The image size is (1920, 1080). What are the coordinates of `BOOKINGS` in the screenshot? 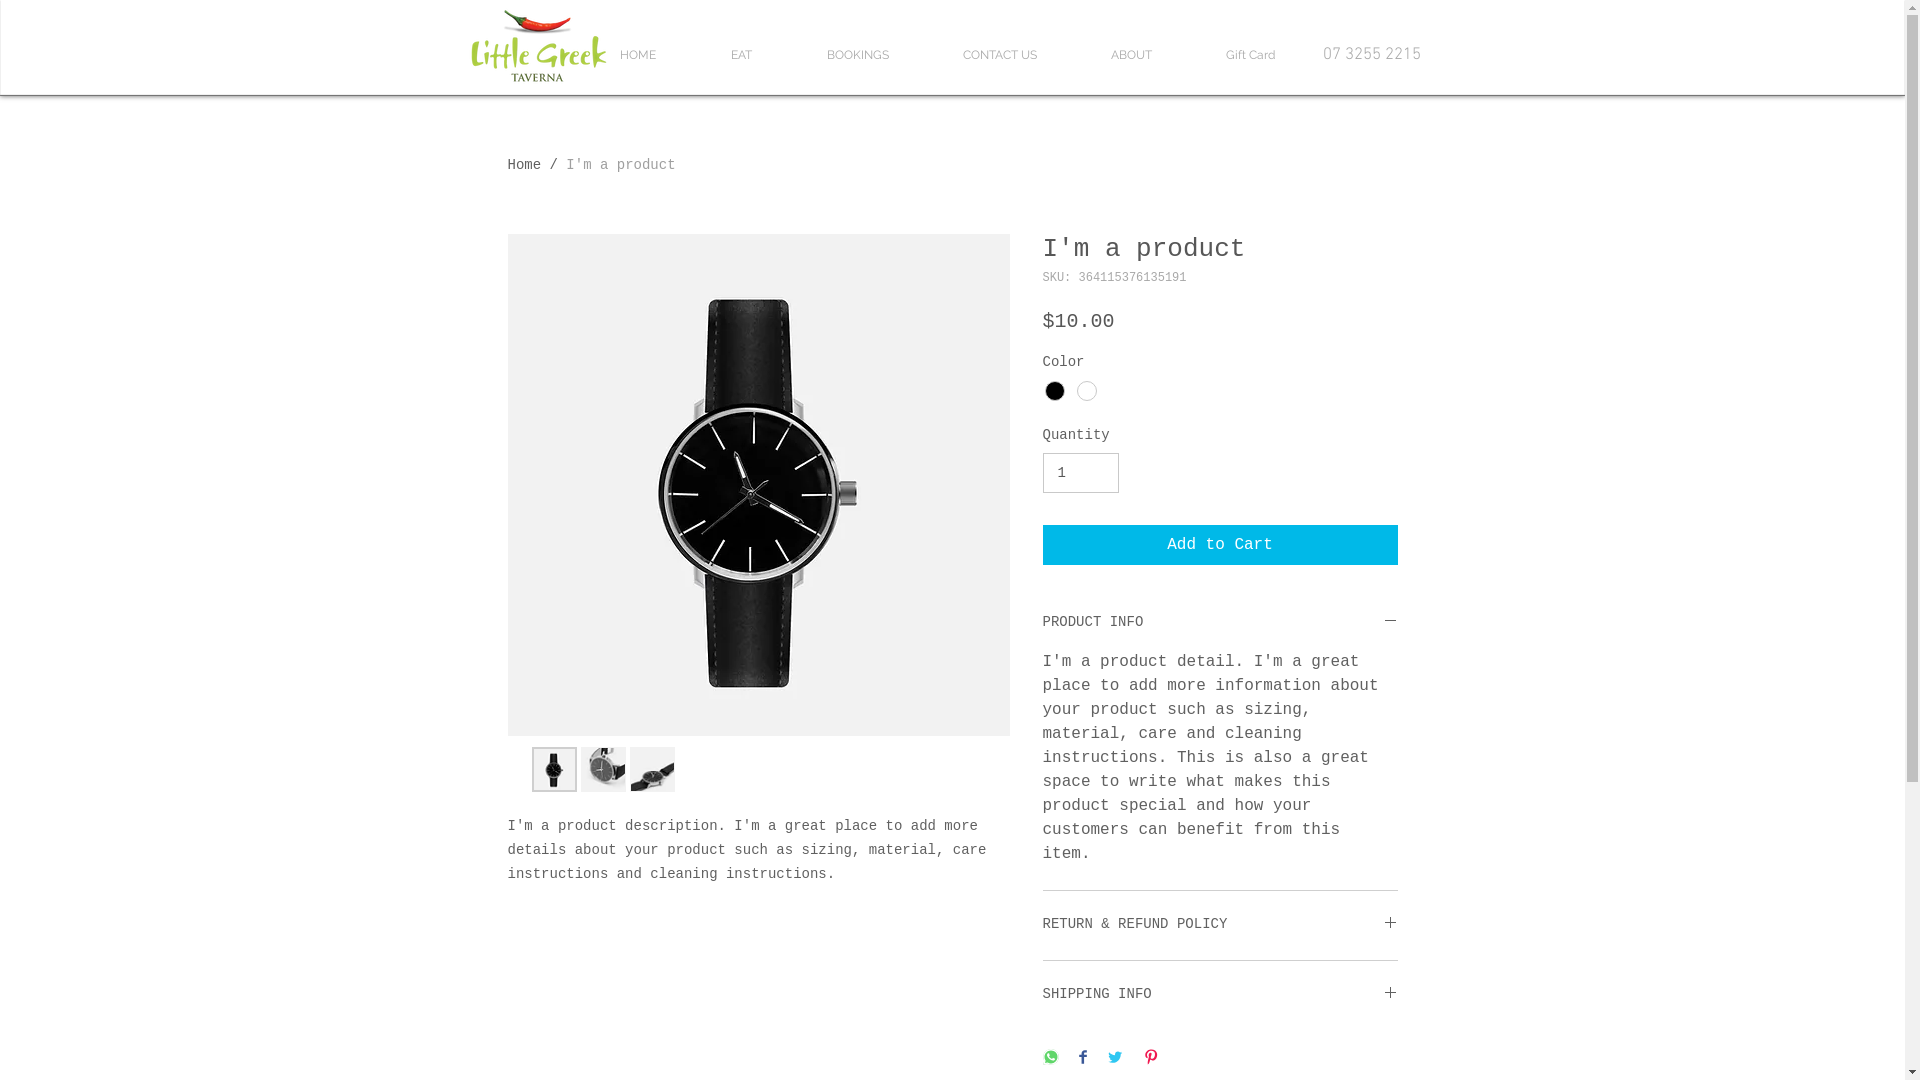 It's located at (858, 55).